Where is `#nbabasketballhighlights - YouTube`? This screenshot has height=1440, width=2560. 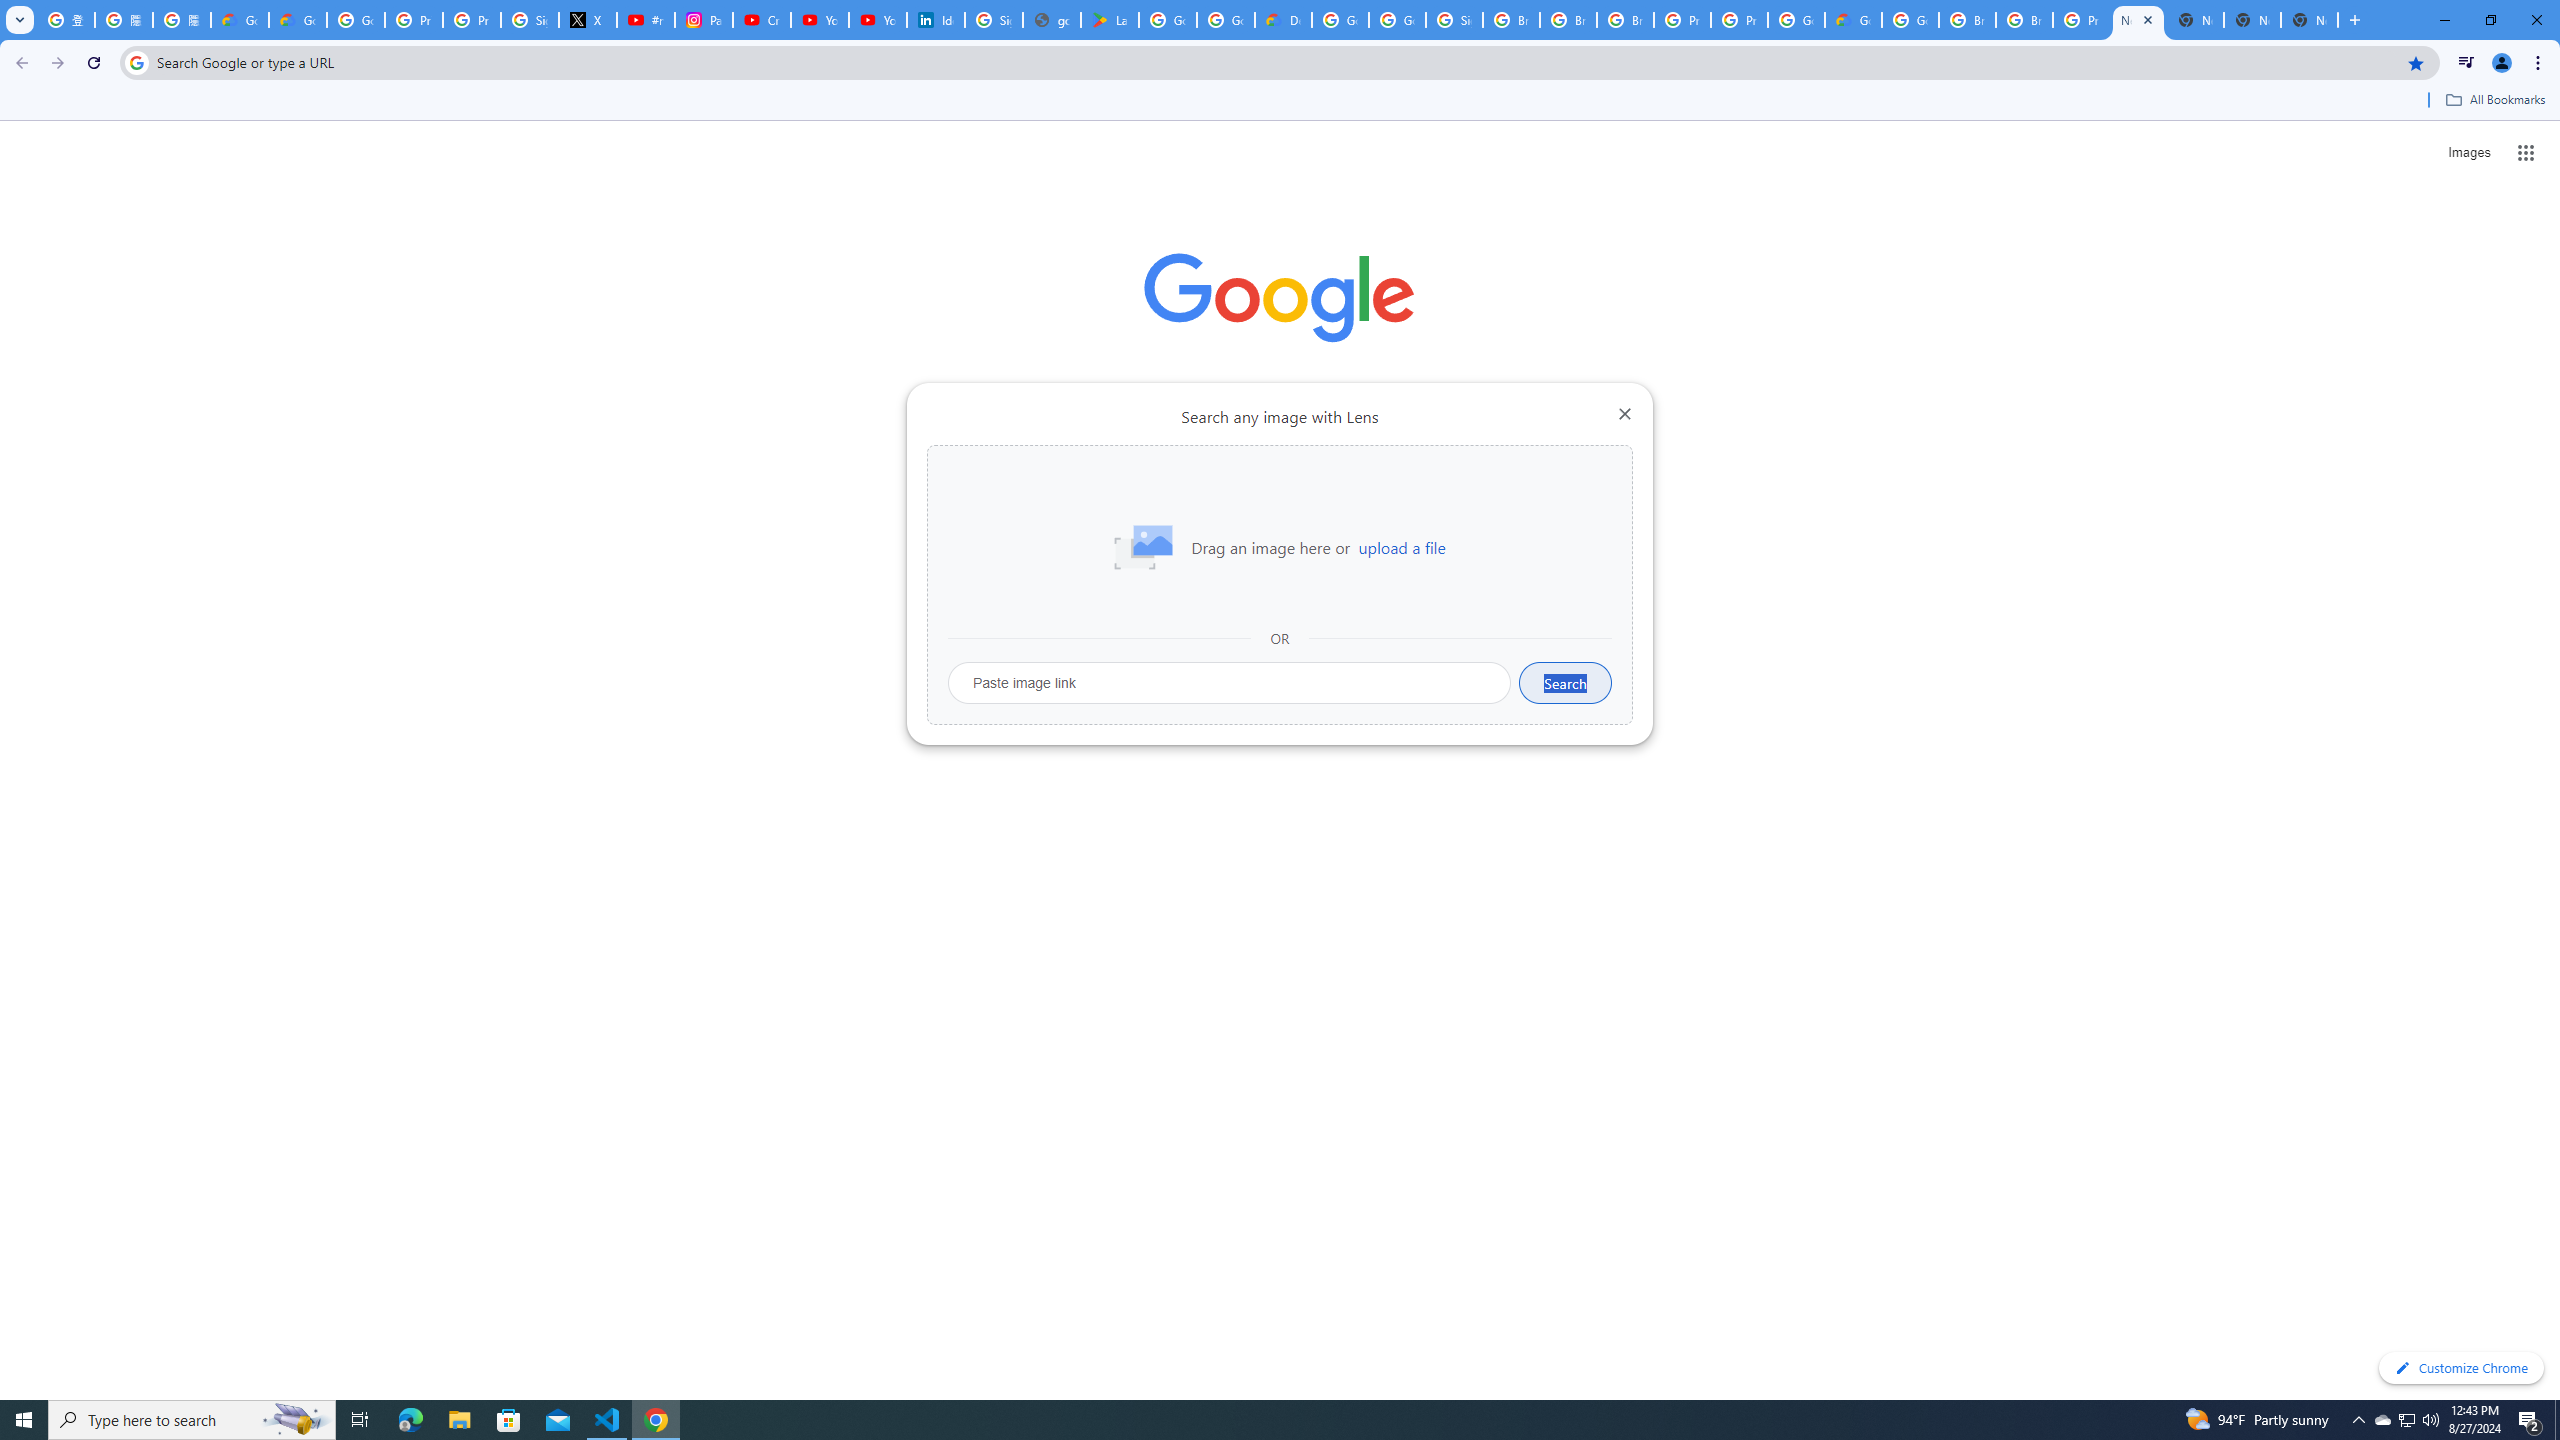 #nbabasketballhighlights - YouTube is located at coordinates (646, 20).